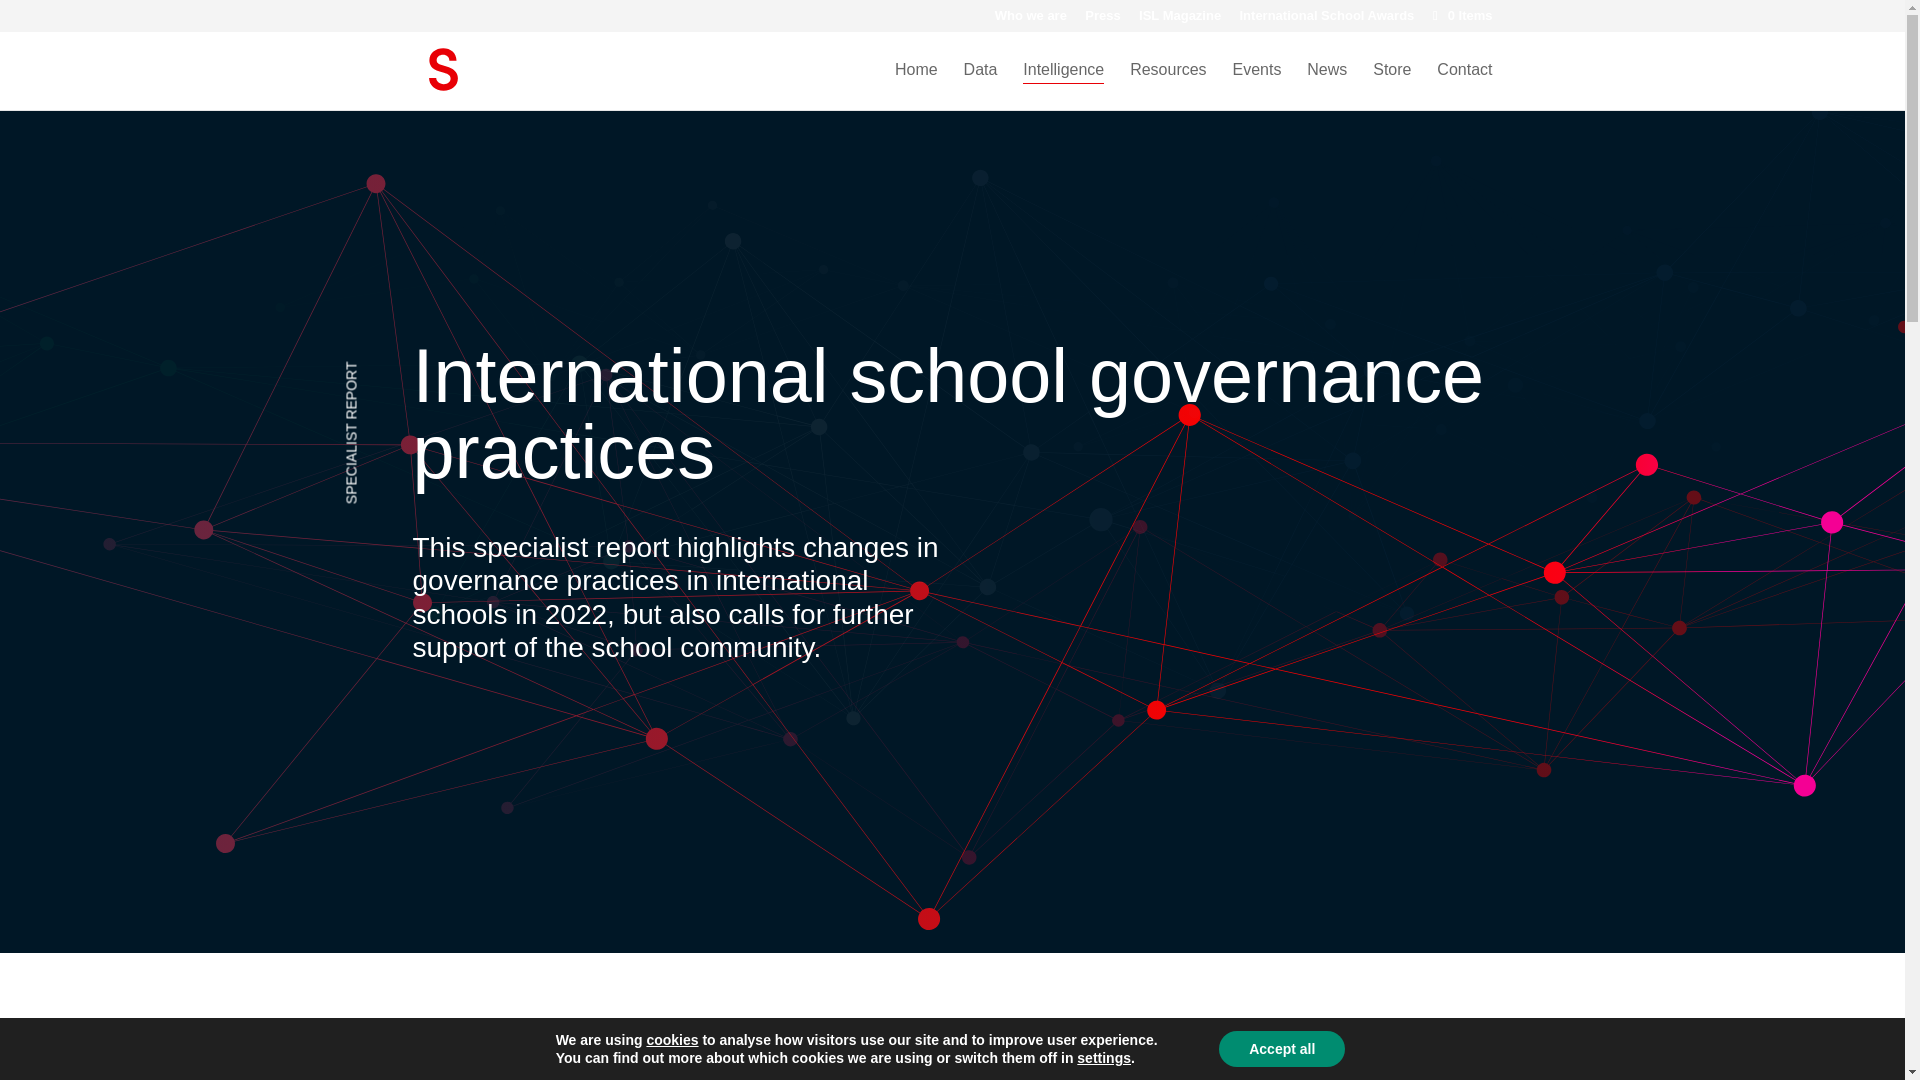 The image size is (1920, 1080). I want to click on Press, so click(1102, 20).